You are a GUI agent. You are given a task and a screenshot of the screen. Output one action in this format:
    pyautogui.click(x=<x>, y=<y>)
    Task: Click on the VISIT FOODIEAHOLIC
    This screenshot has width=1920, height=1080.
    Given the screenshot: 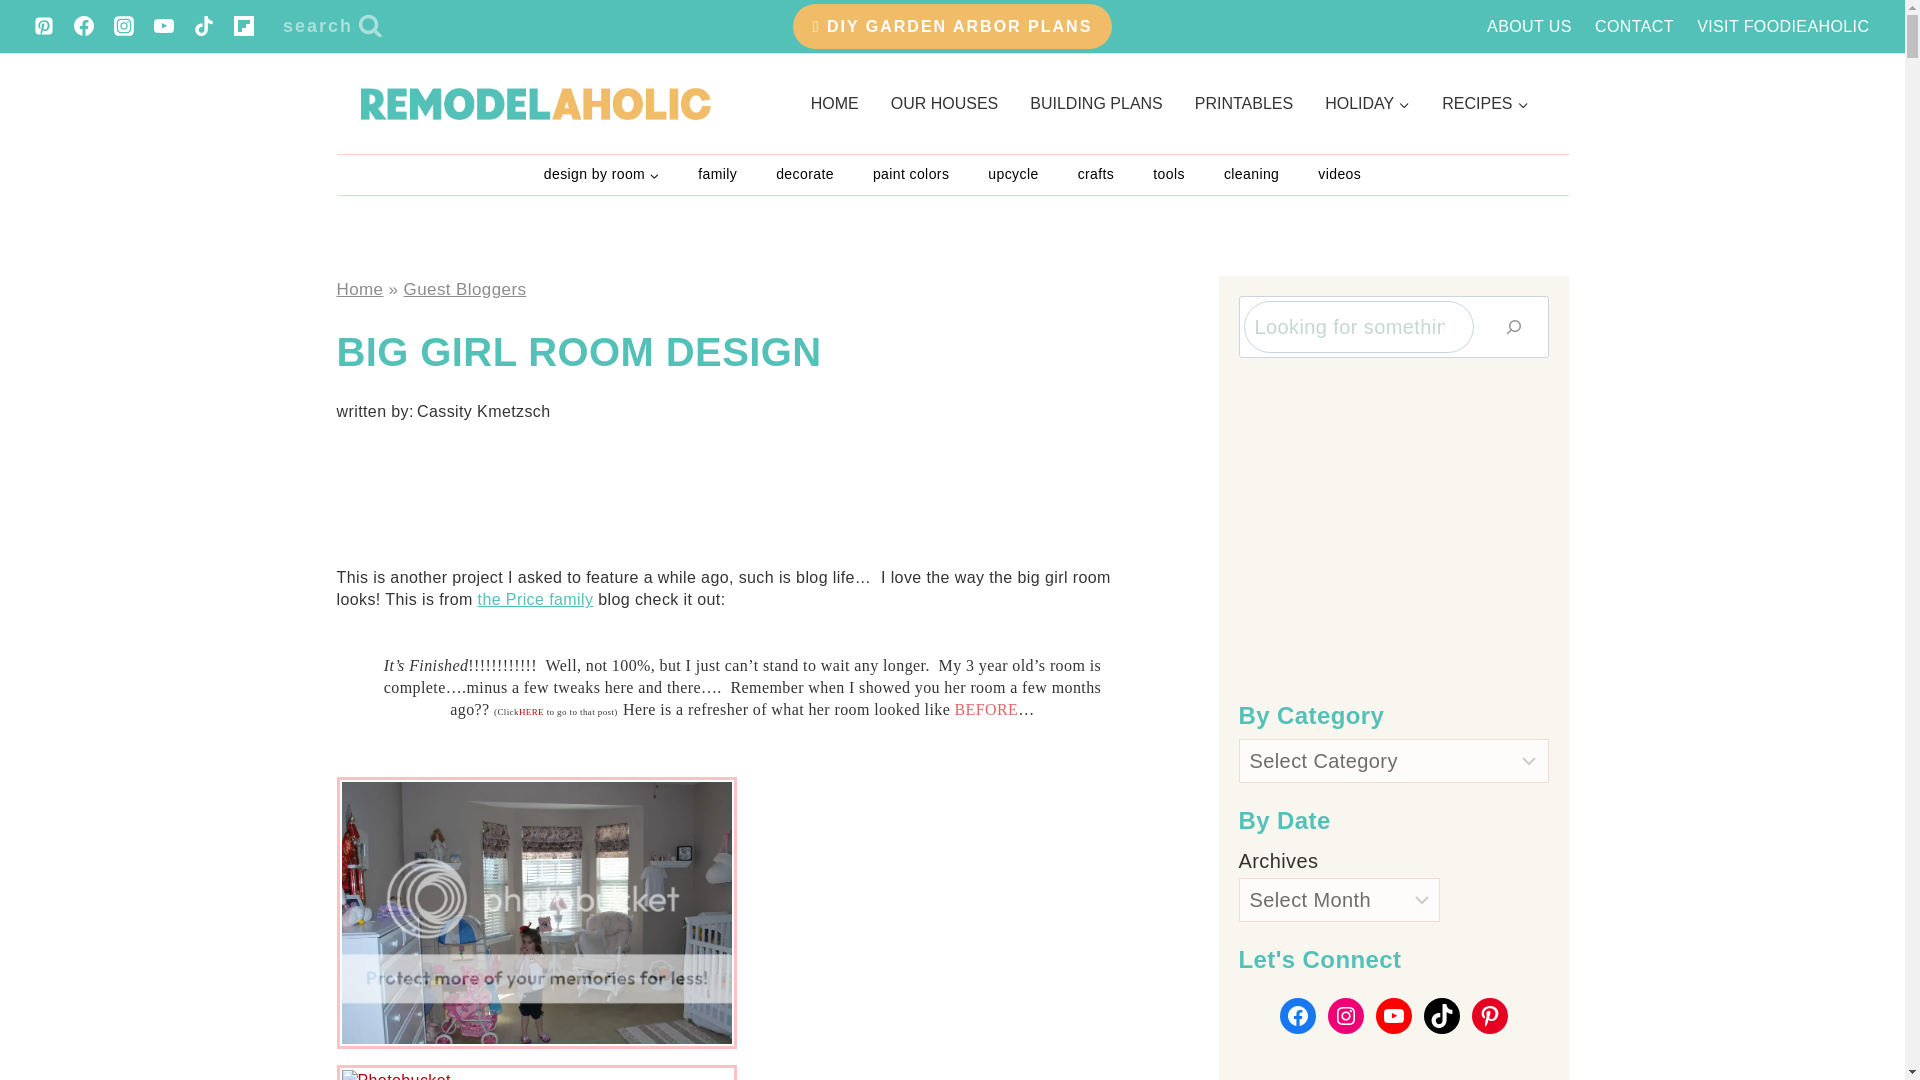 What is the action you would take?
    pyautogui.click(x=1783, y=26)
    